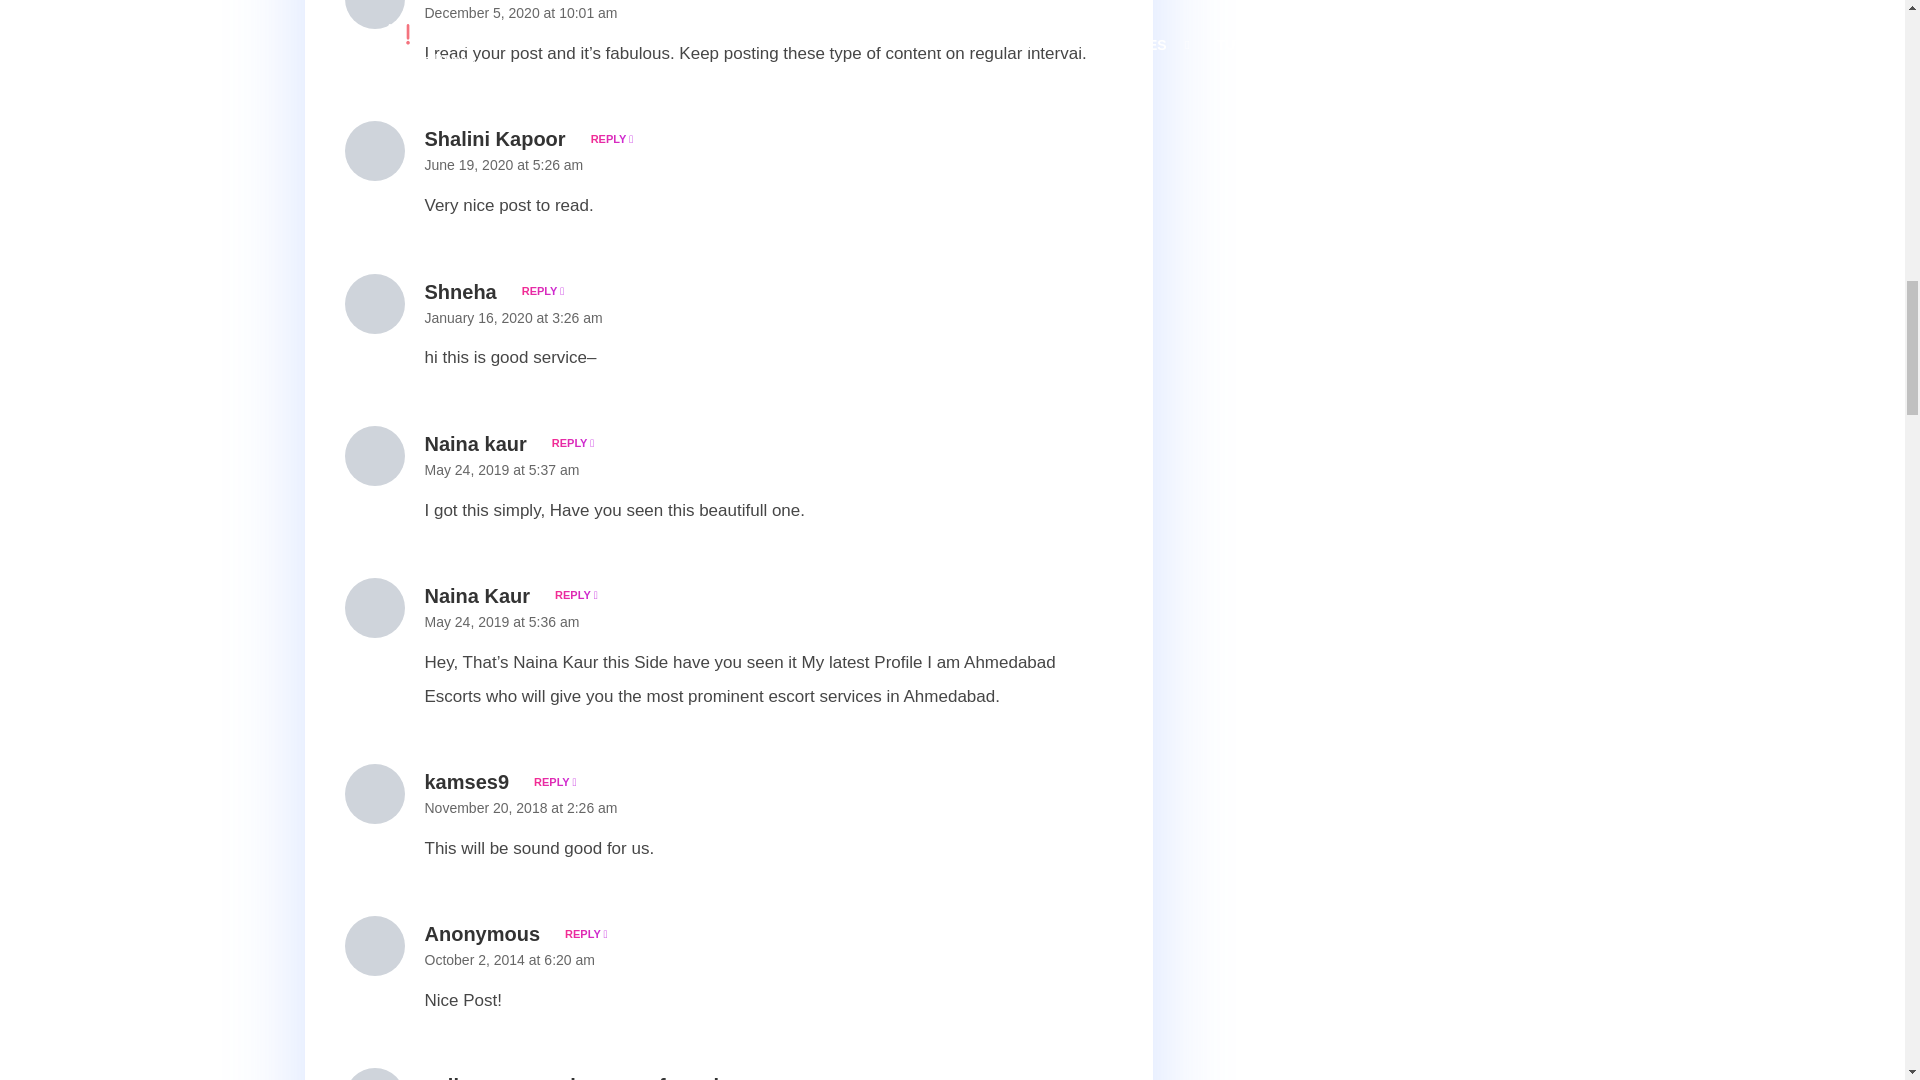 This screenshot has width=1920, height=1080. I want to click on January 16, 2020 at 3:26 am, so click(513, 318).